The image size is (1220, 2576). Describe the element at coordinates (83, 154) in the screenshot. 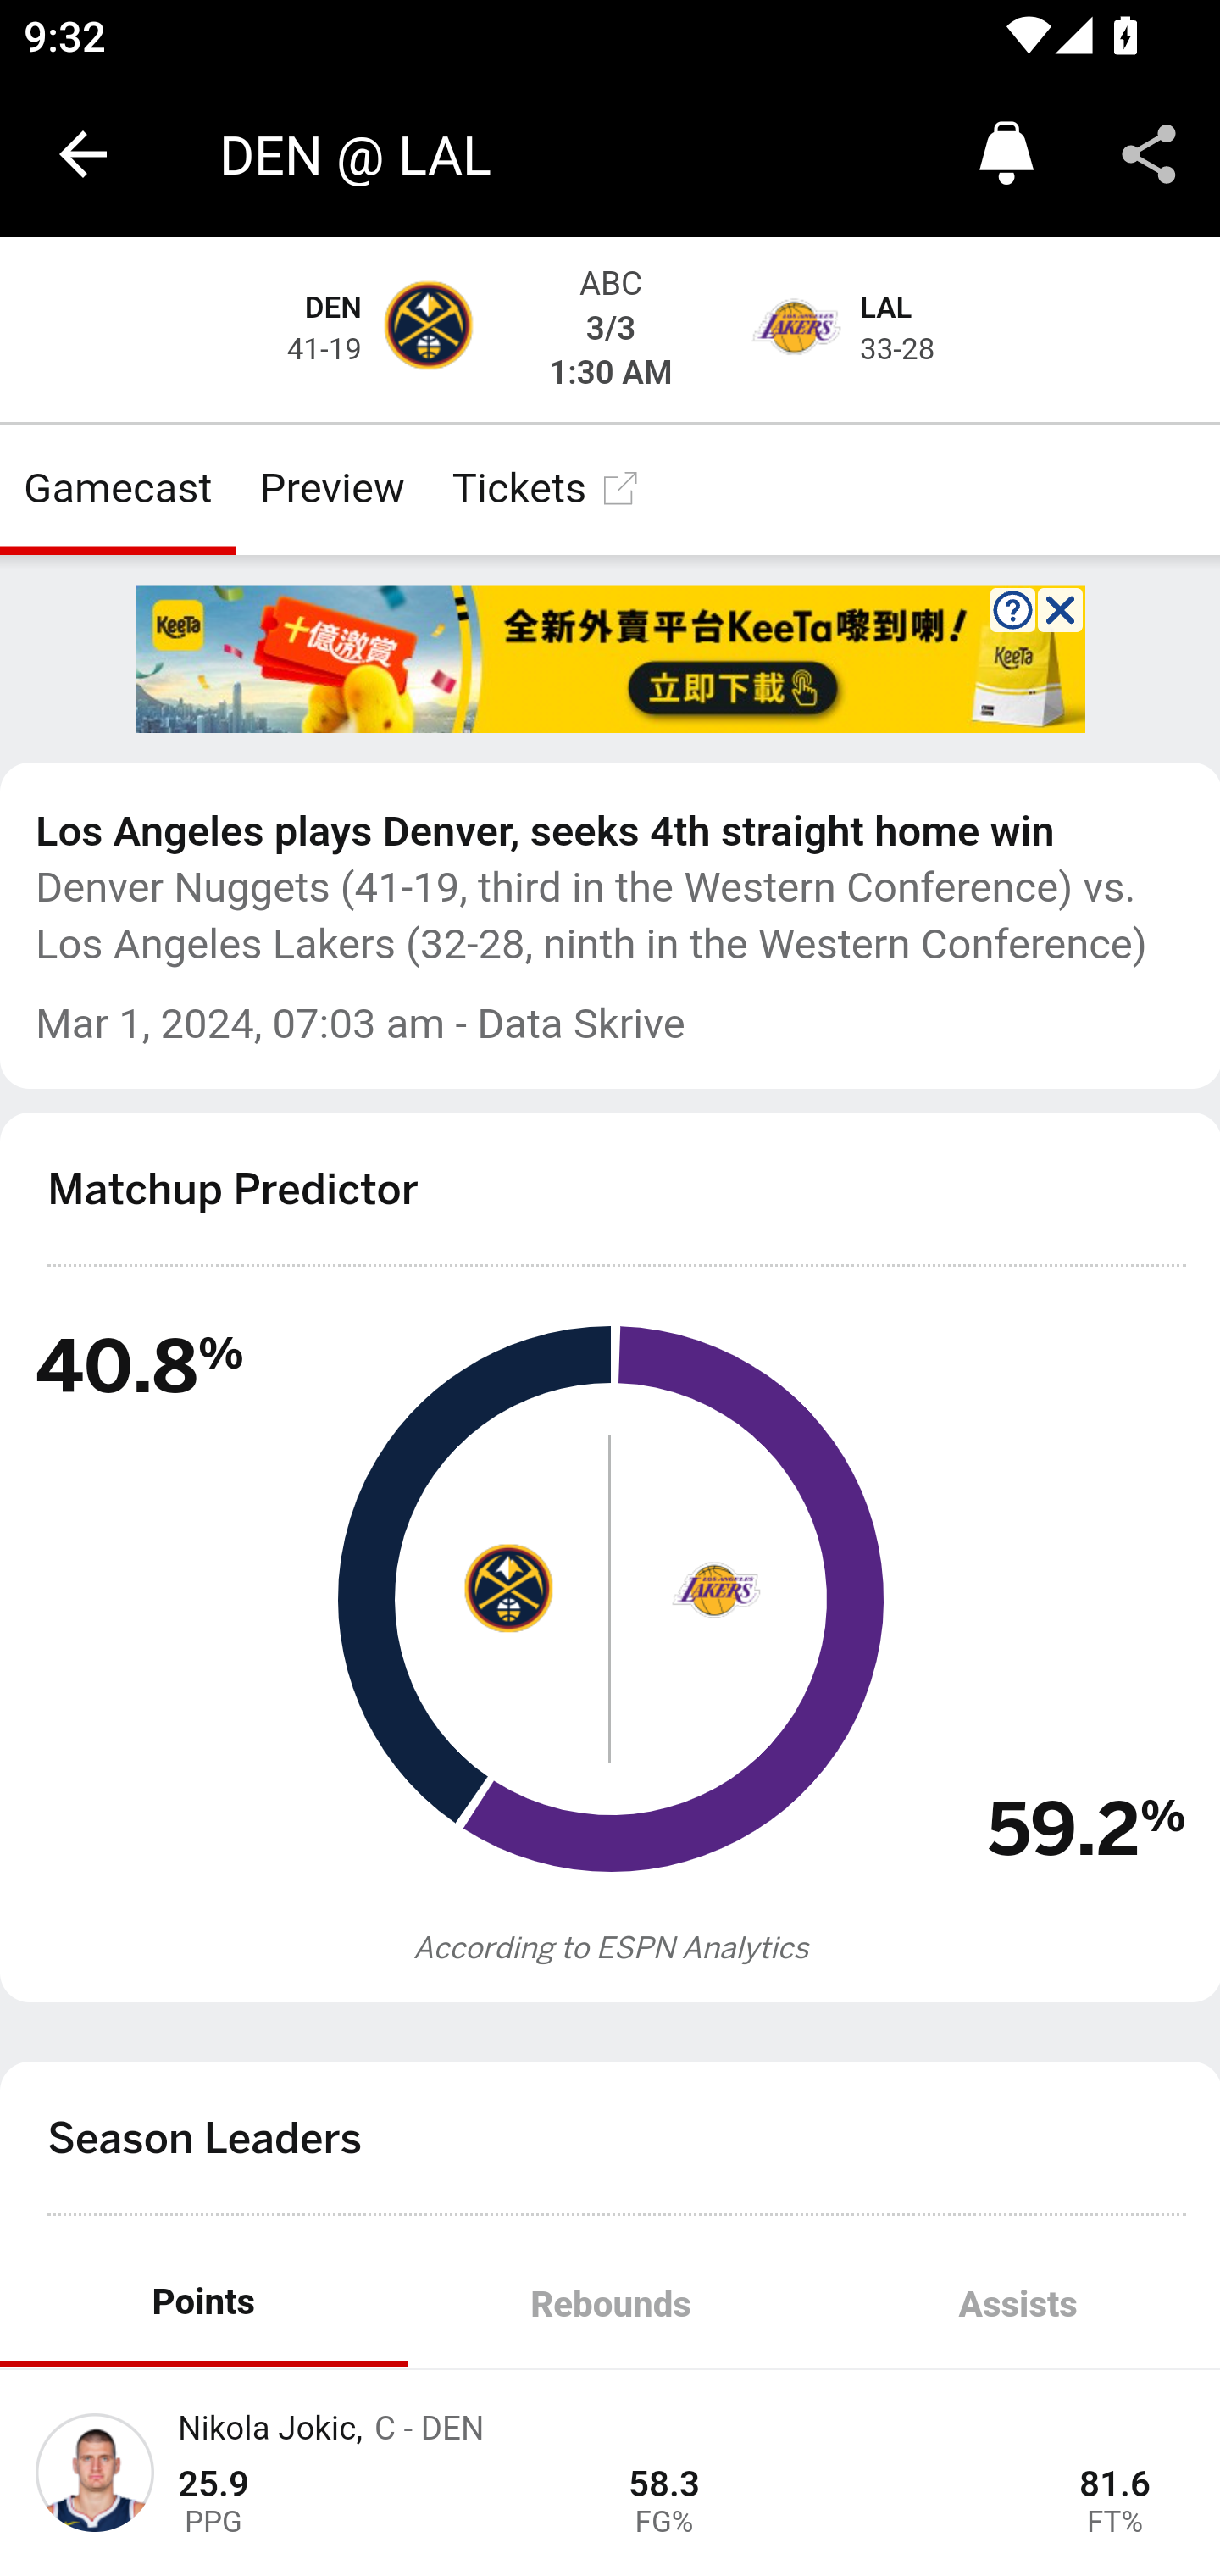

I see `Navigate up` at that location.